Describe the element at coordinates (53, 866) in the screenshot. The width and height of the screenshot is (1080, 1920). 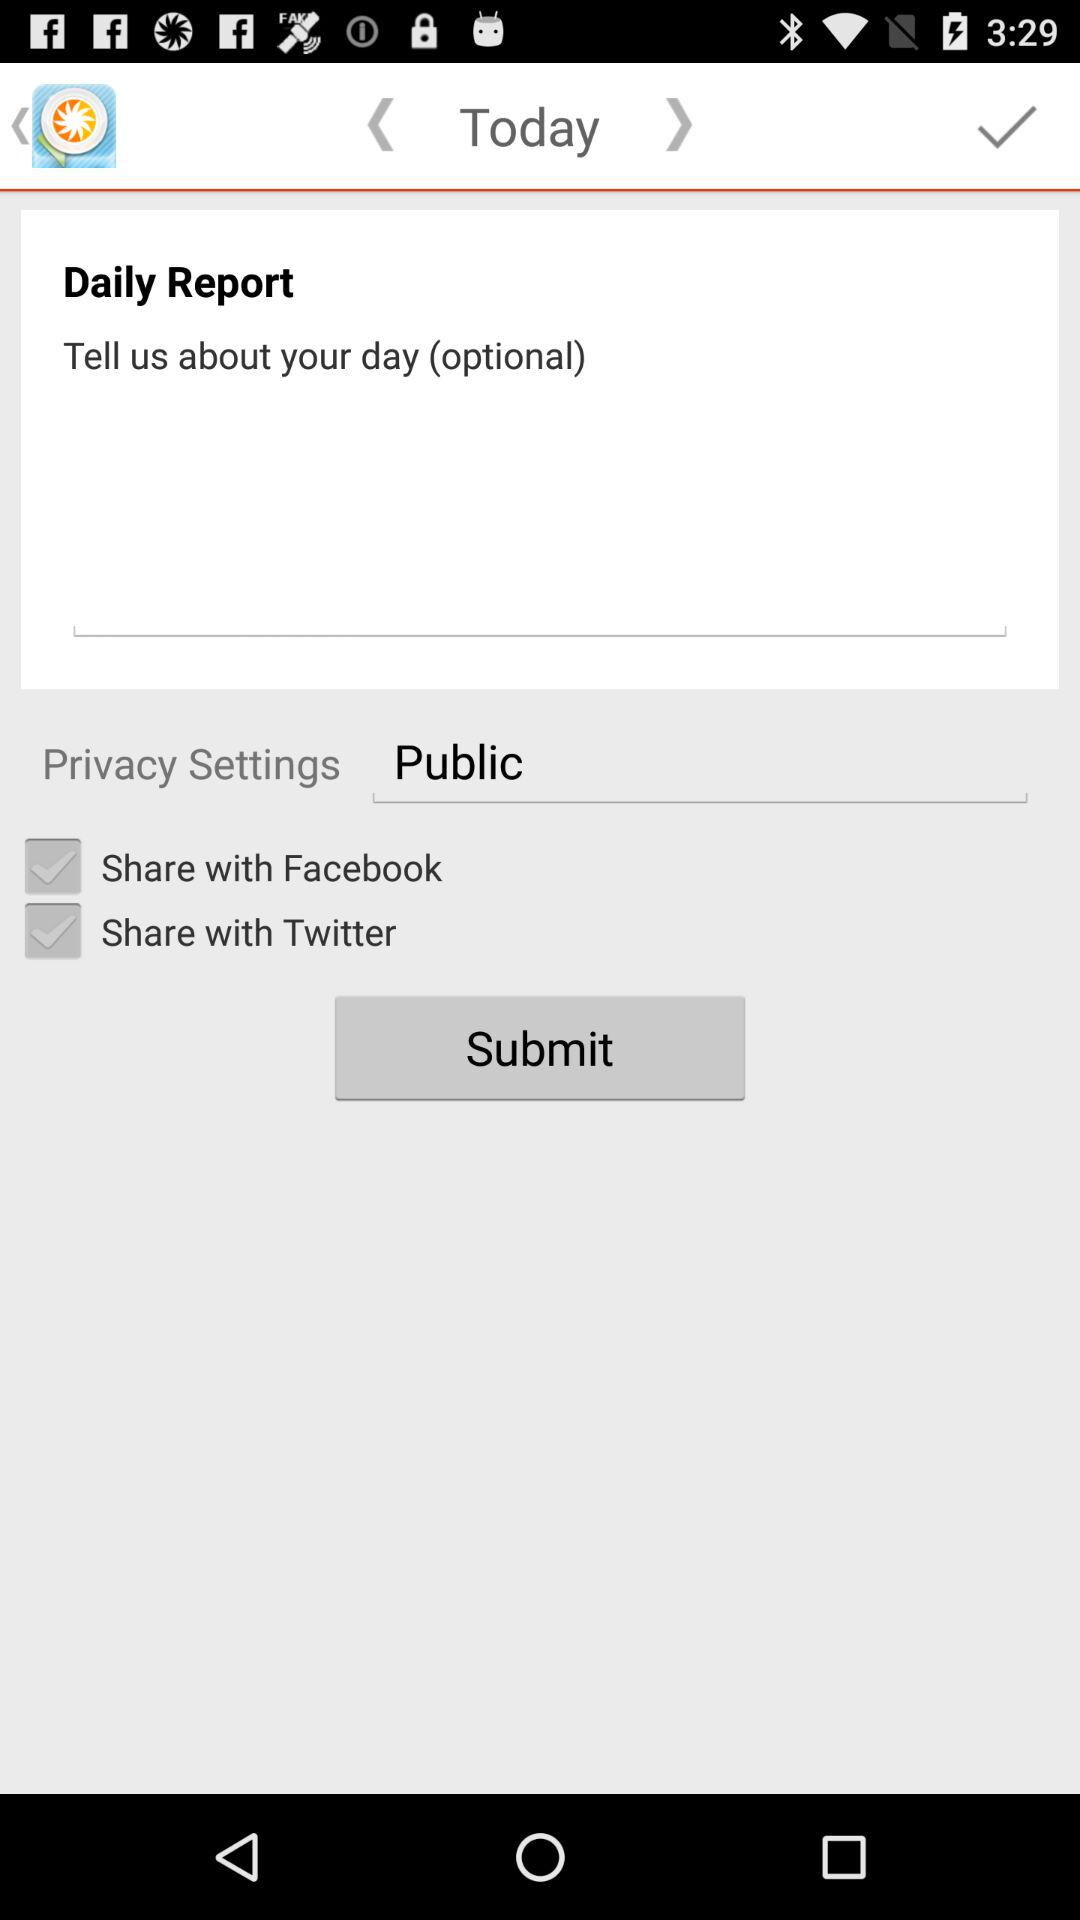
I see `share with facebook` at that location.